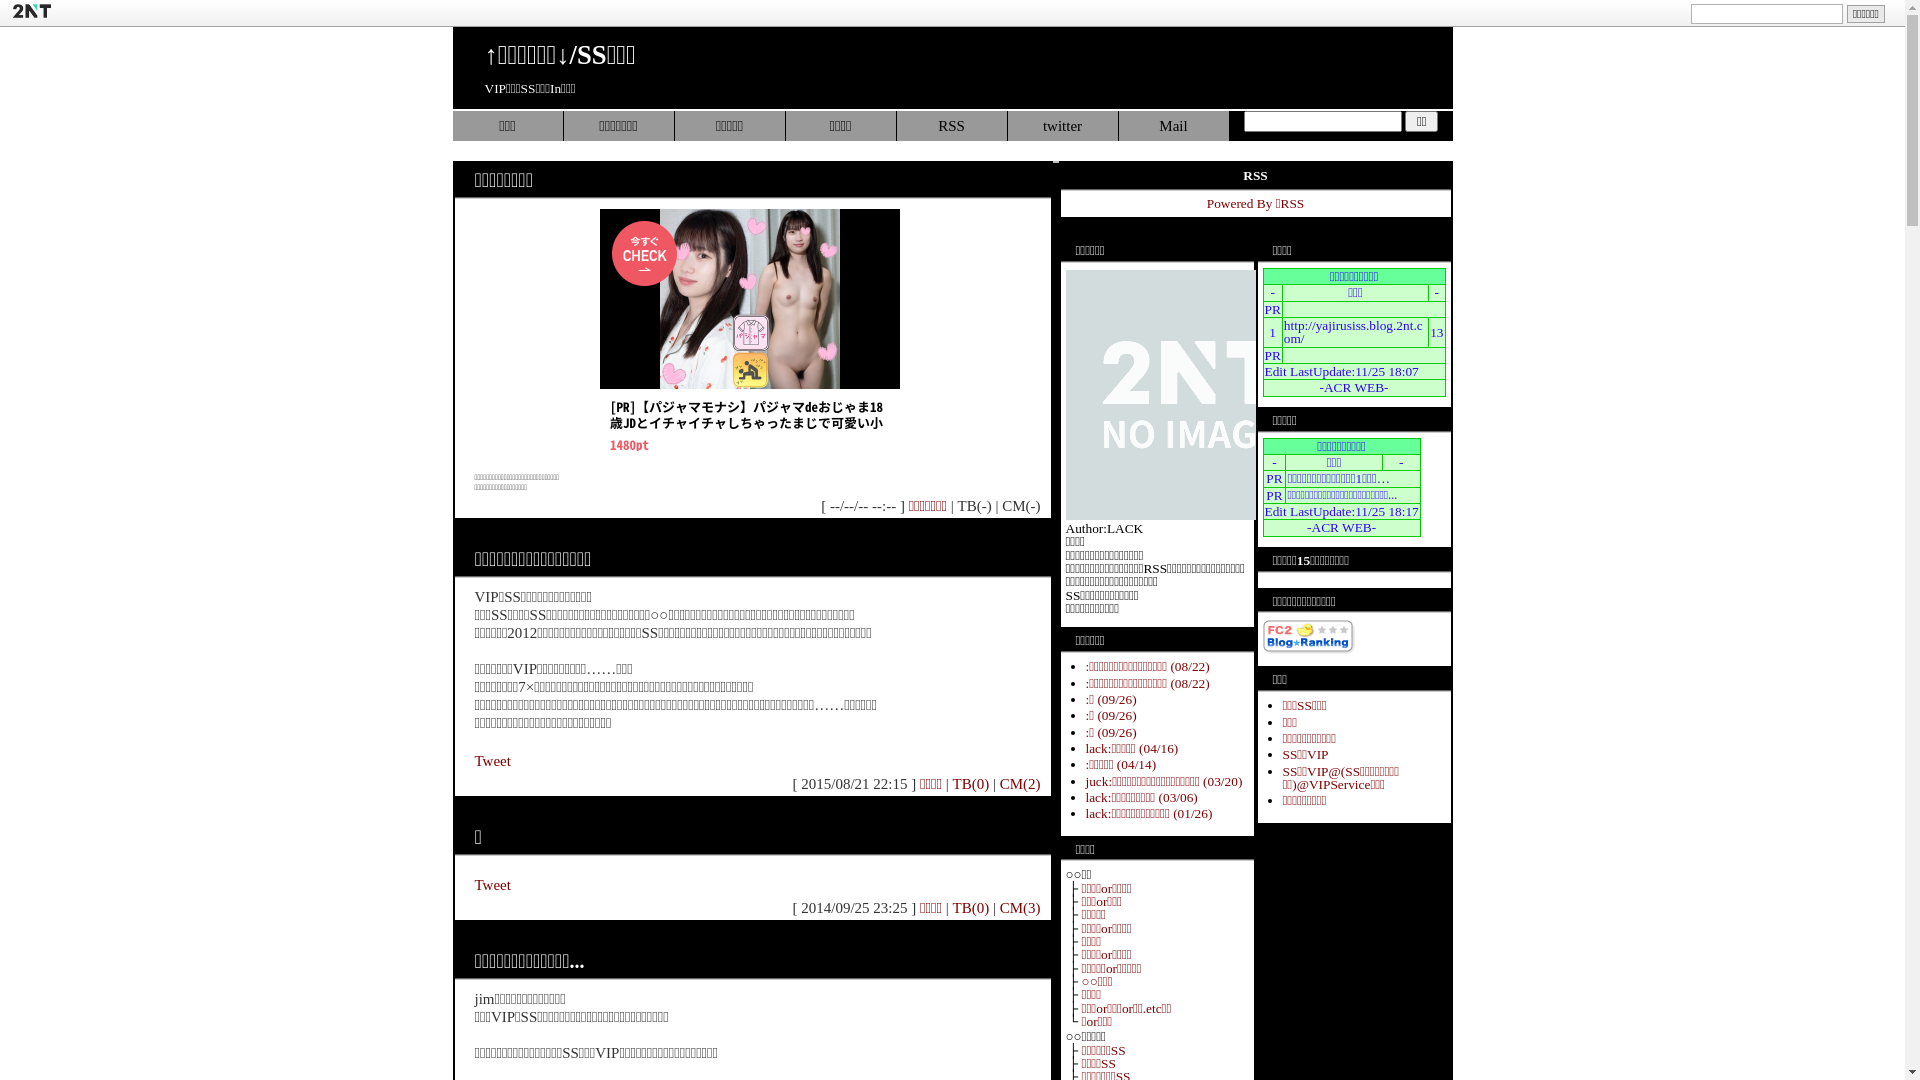 This screenshot has width=1920, height=1080. What do you see at coordinates (1020, 784) in the screenshot?
I see `CM(2)` at bounding box center [1020, 784].